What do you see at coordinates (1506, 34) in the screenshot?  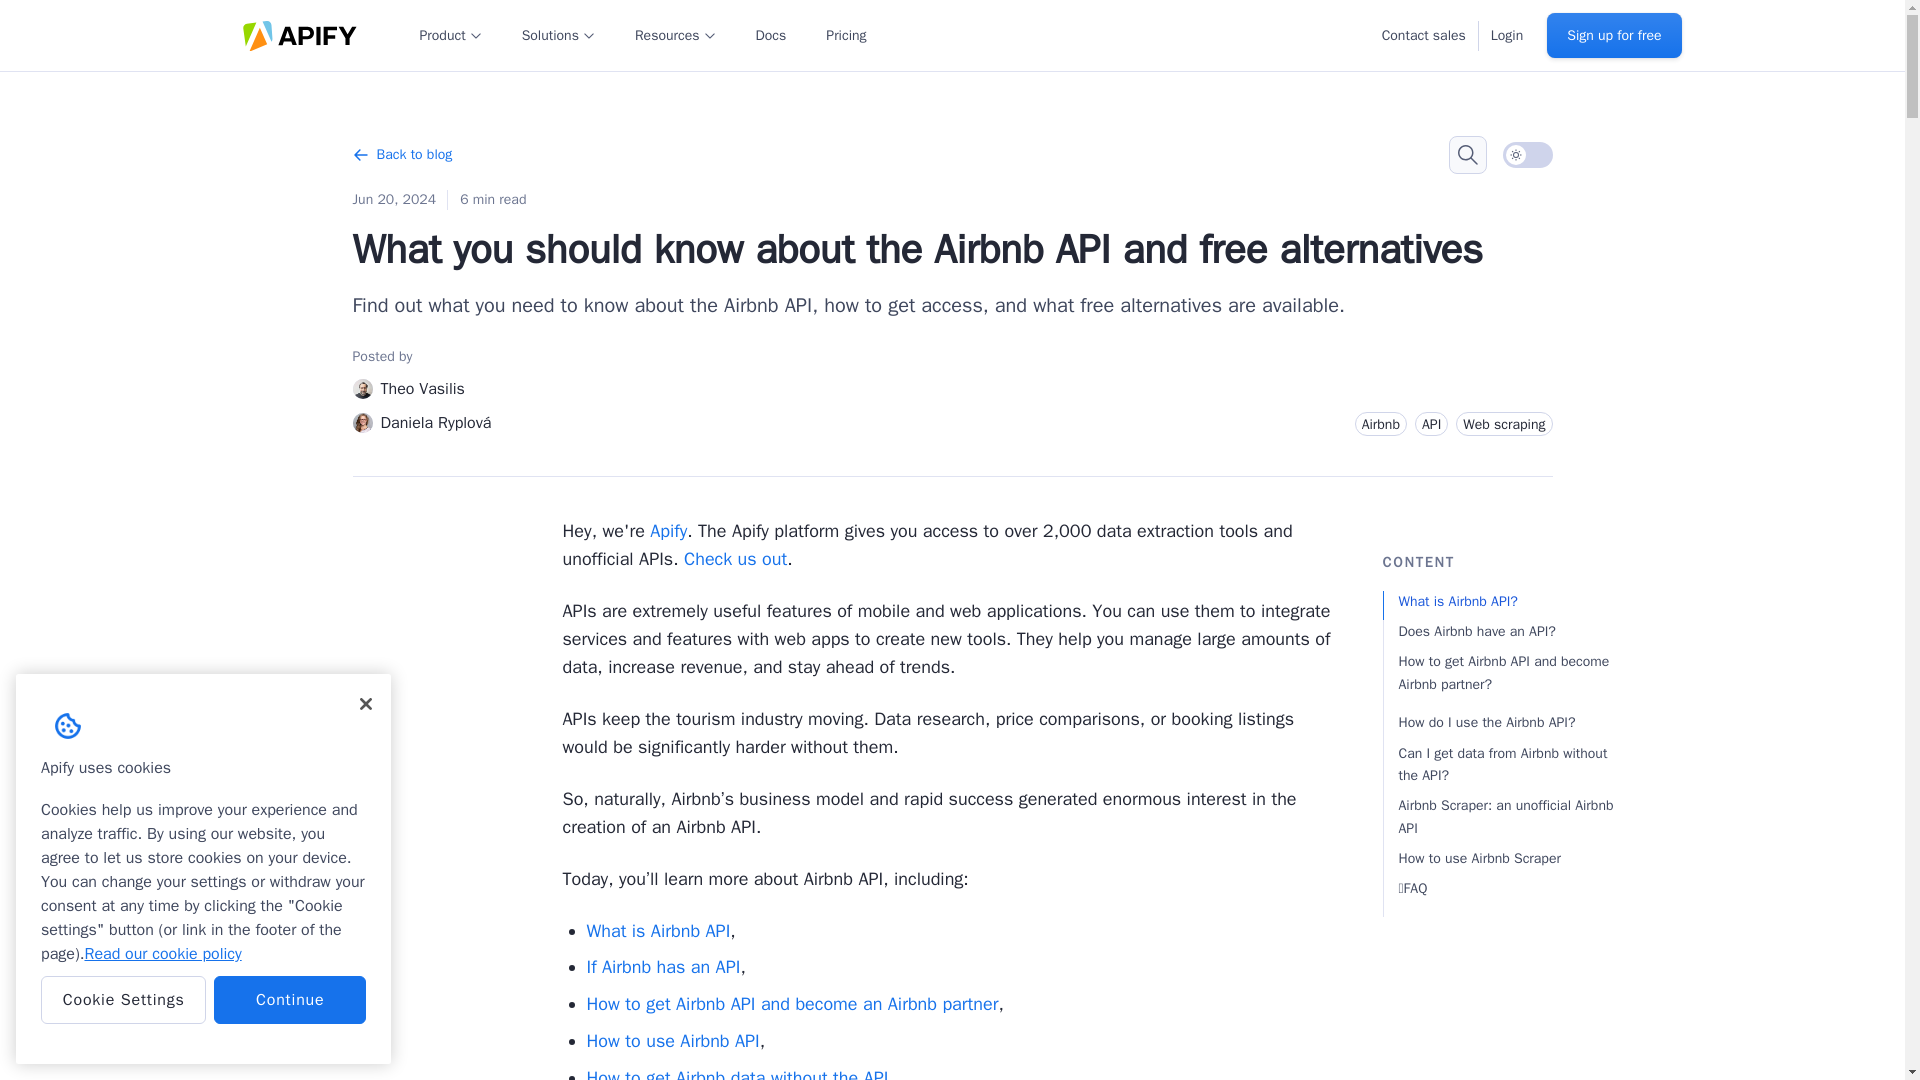 I see `Login` at bounding box center [1506, 34].